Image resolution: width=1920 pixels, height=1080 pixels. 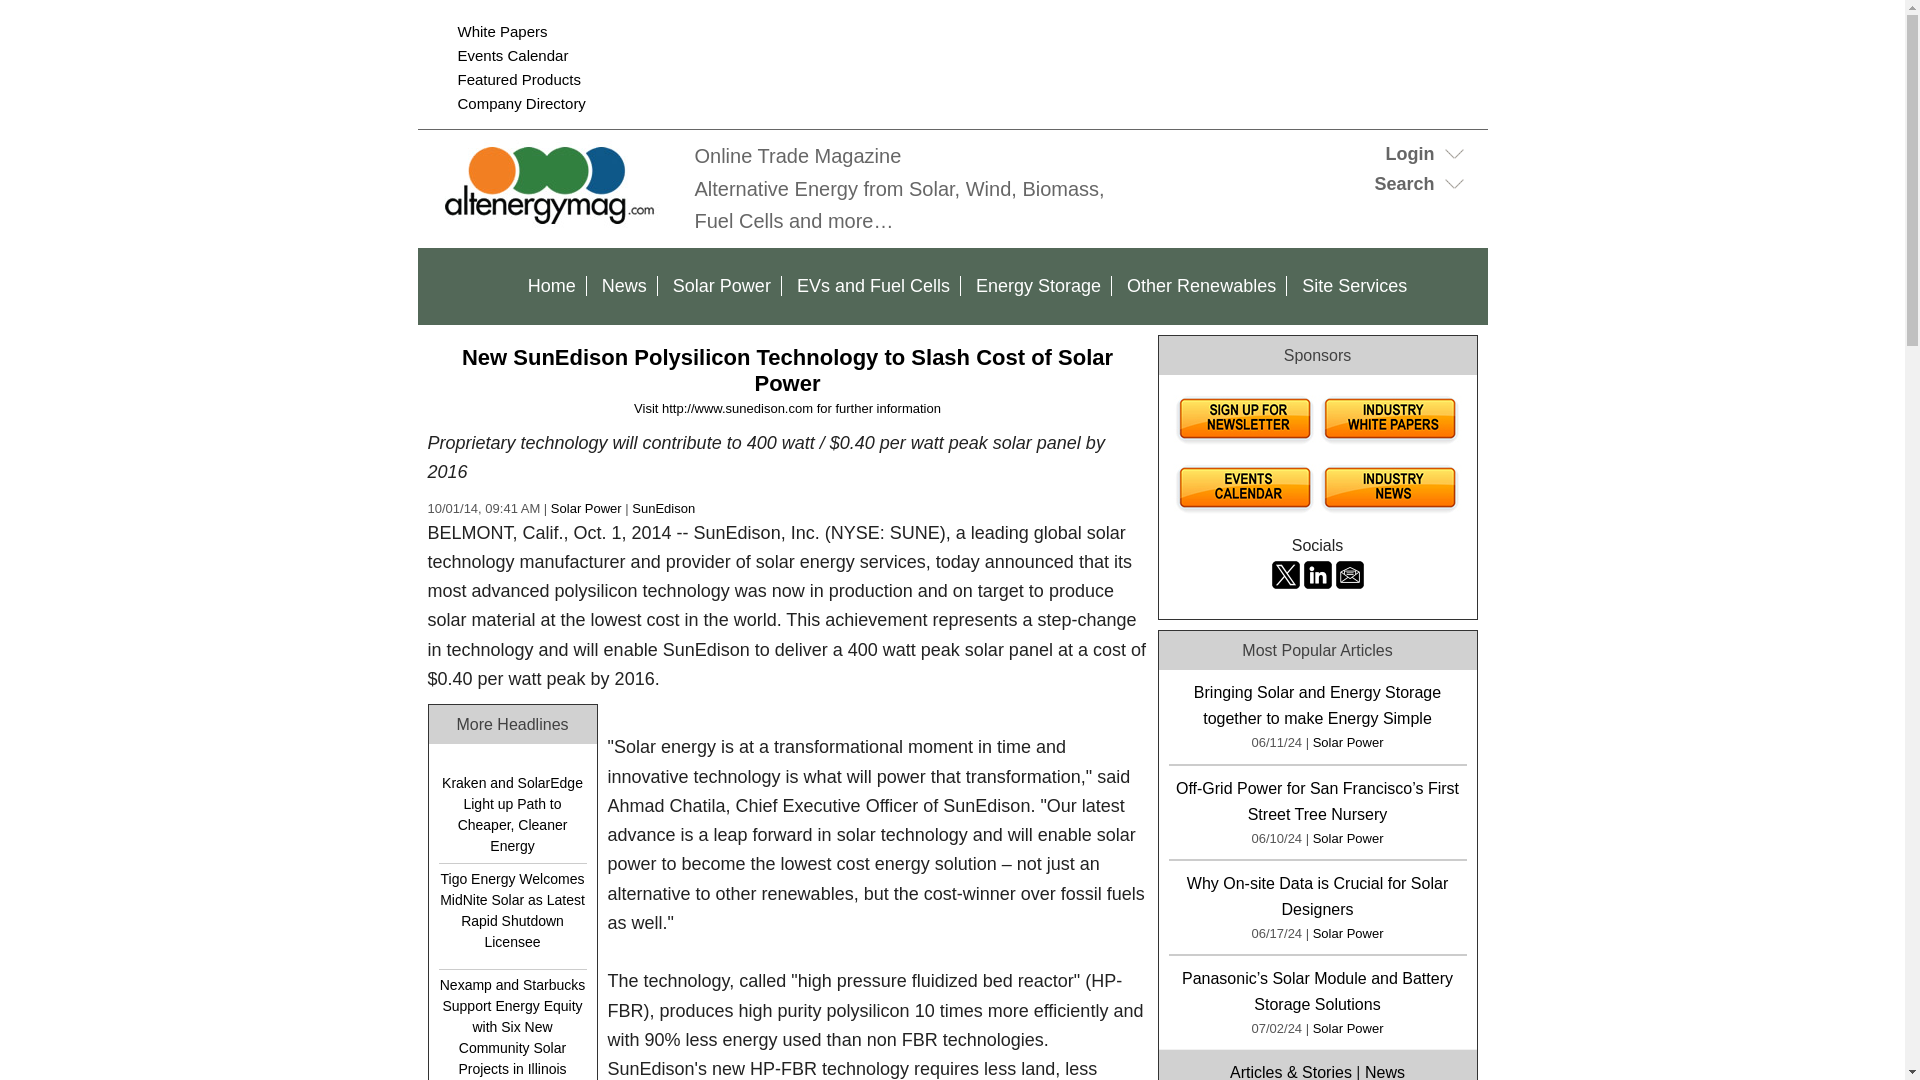 I want to click on Featured Products, so click(x=520, y=79).